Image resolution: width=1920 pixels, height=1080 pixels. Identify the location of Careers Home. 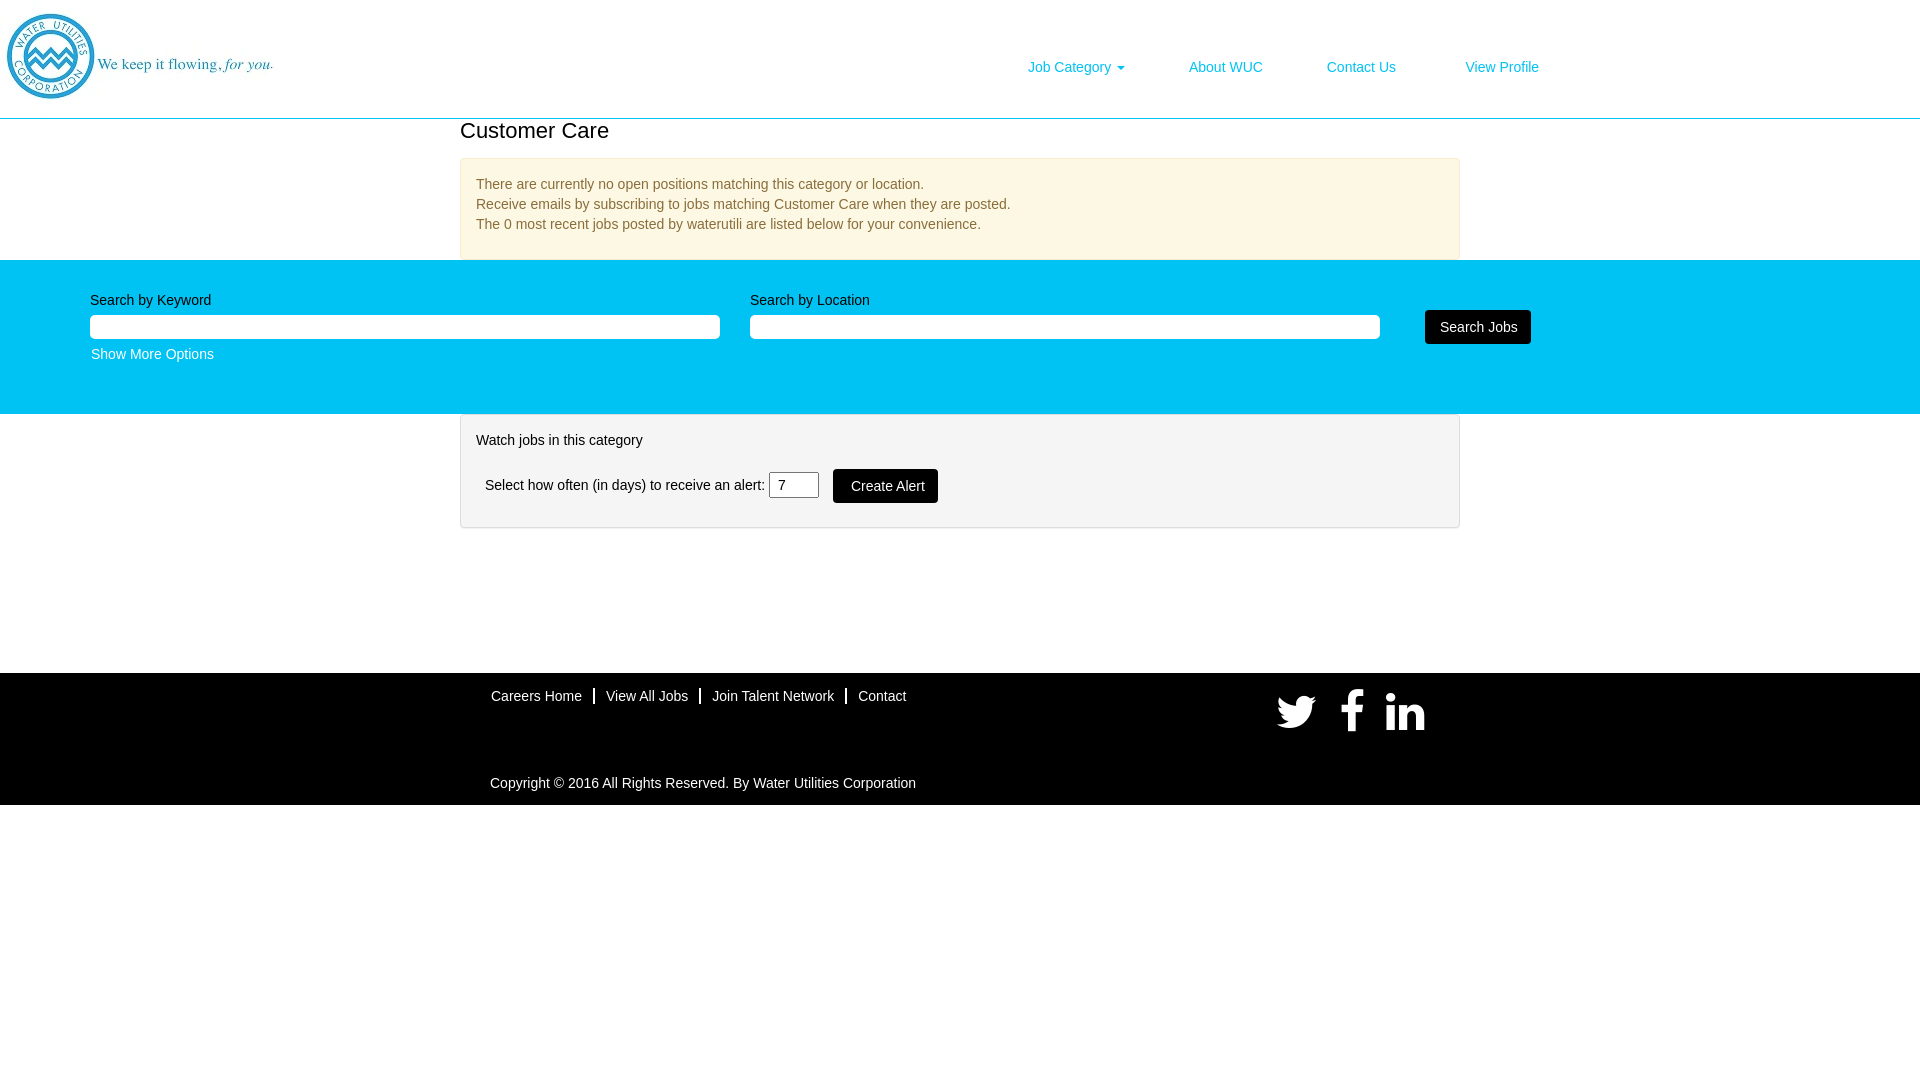
(536, 696).